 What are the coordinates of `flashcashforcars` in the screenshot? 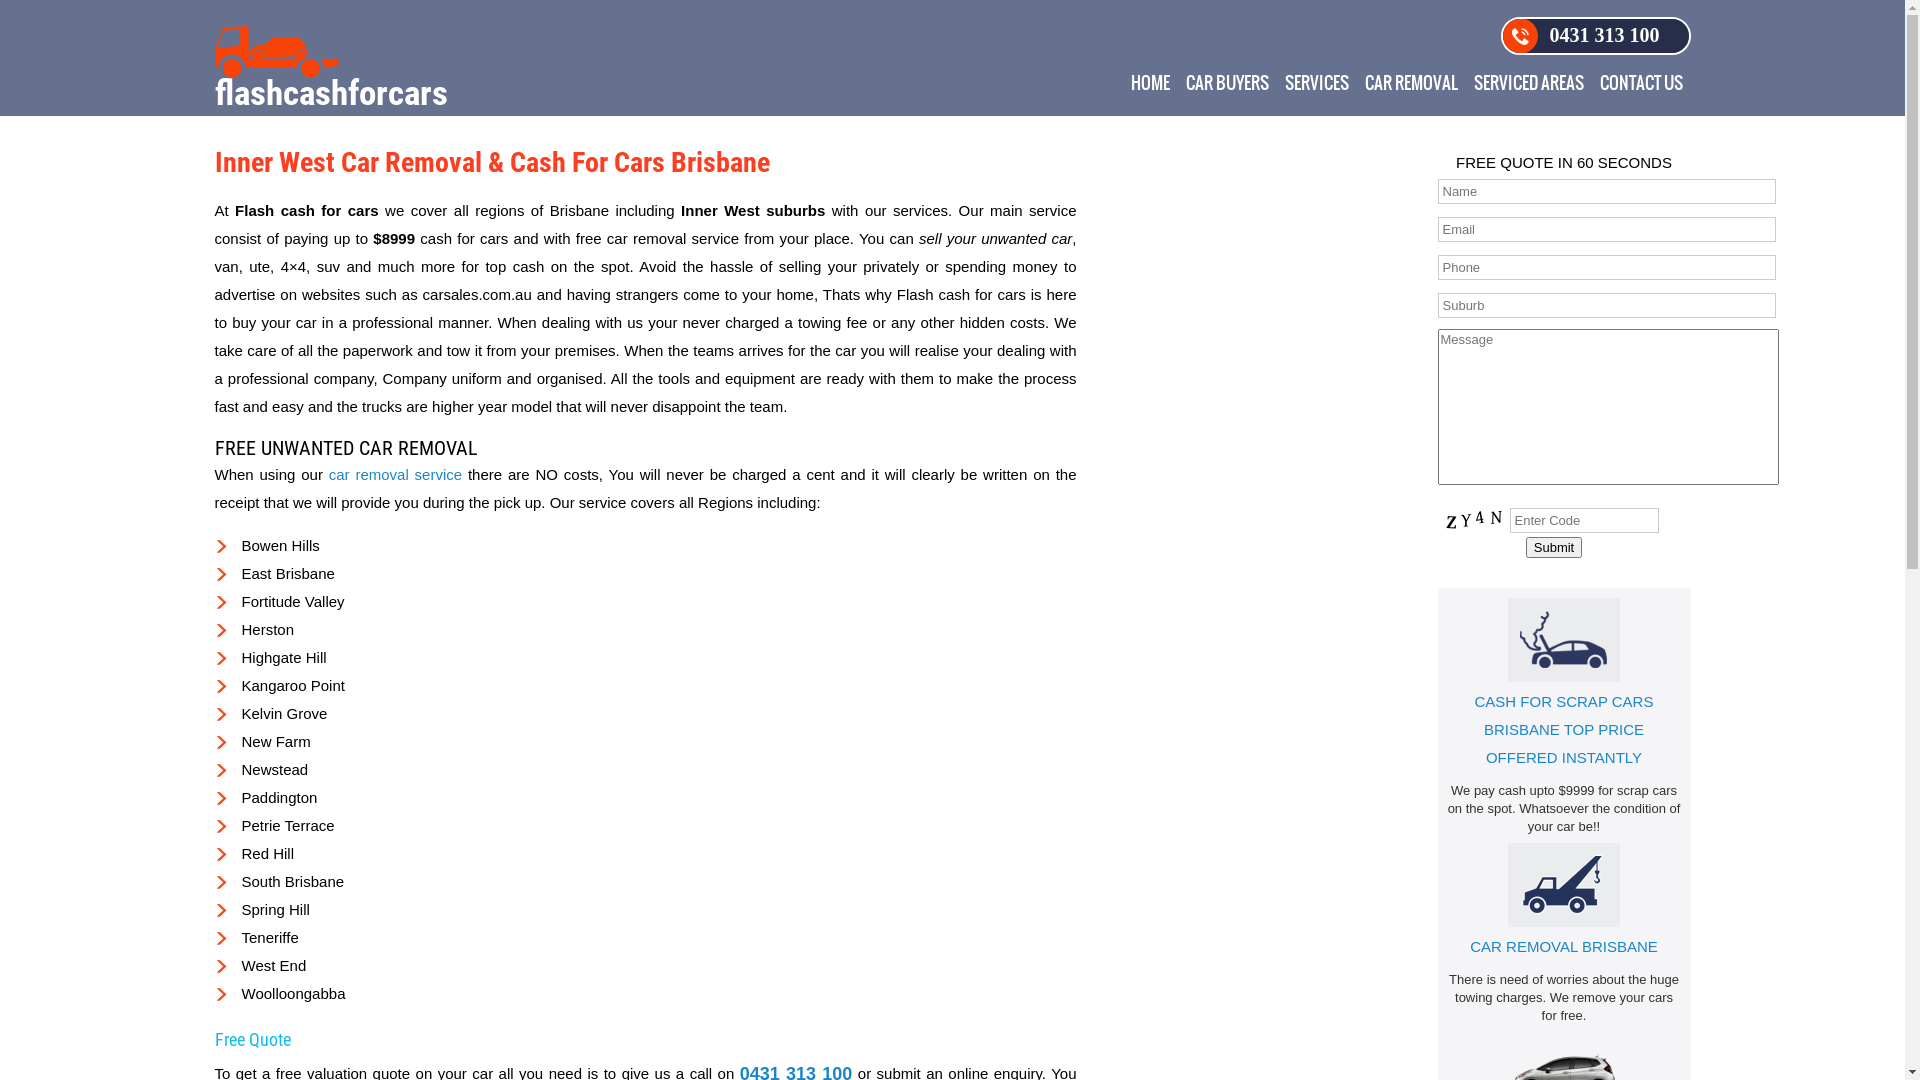 It's located at (330, 68).